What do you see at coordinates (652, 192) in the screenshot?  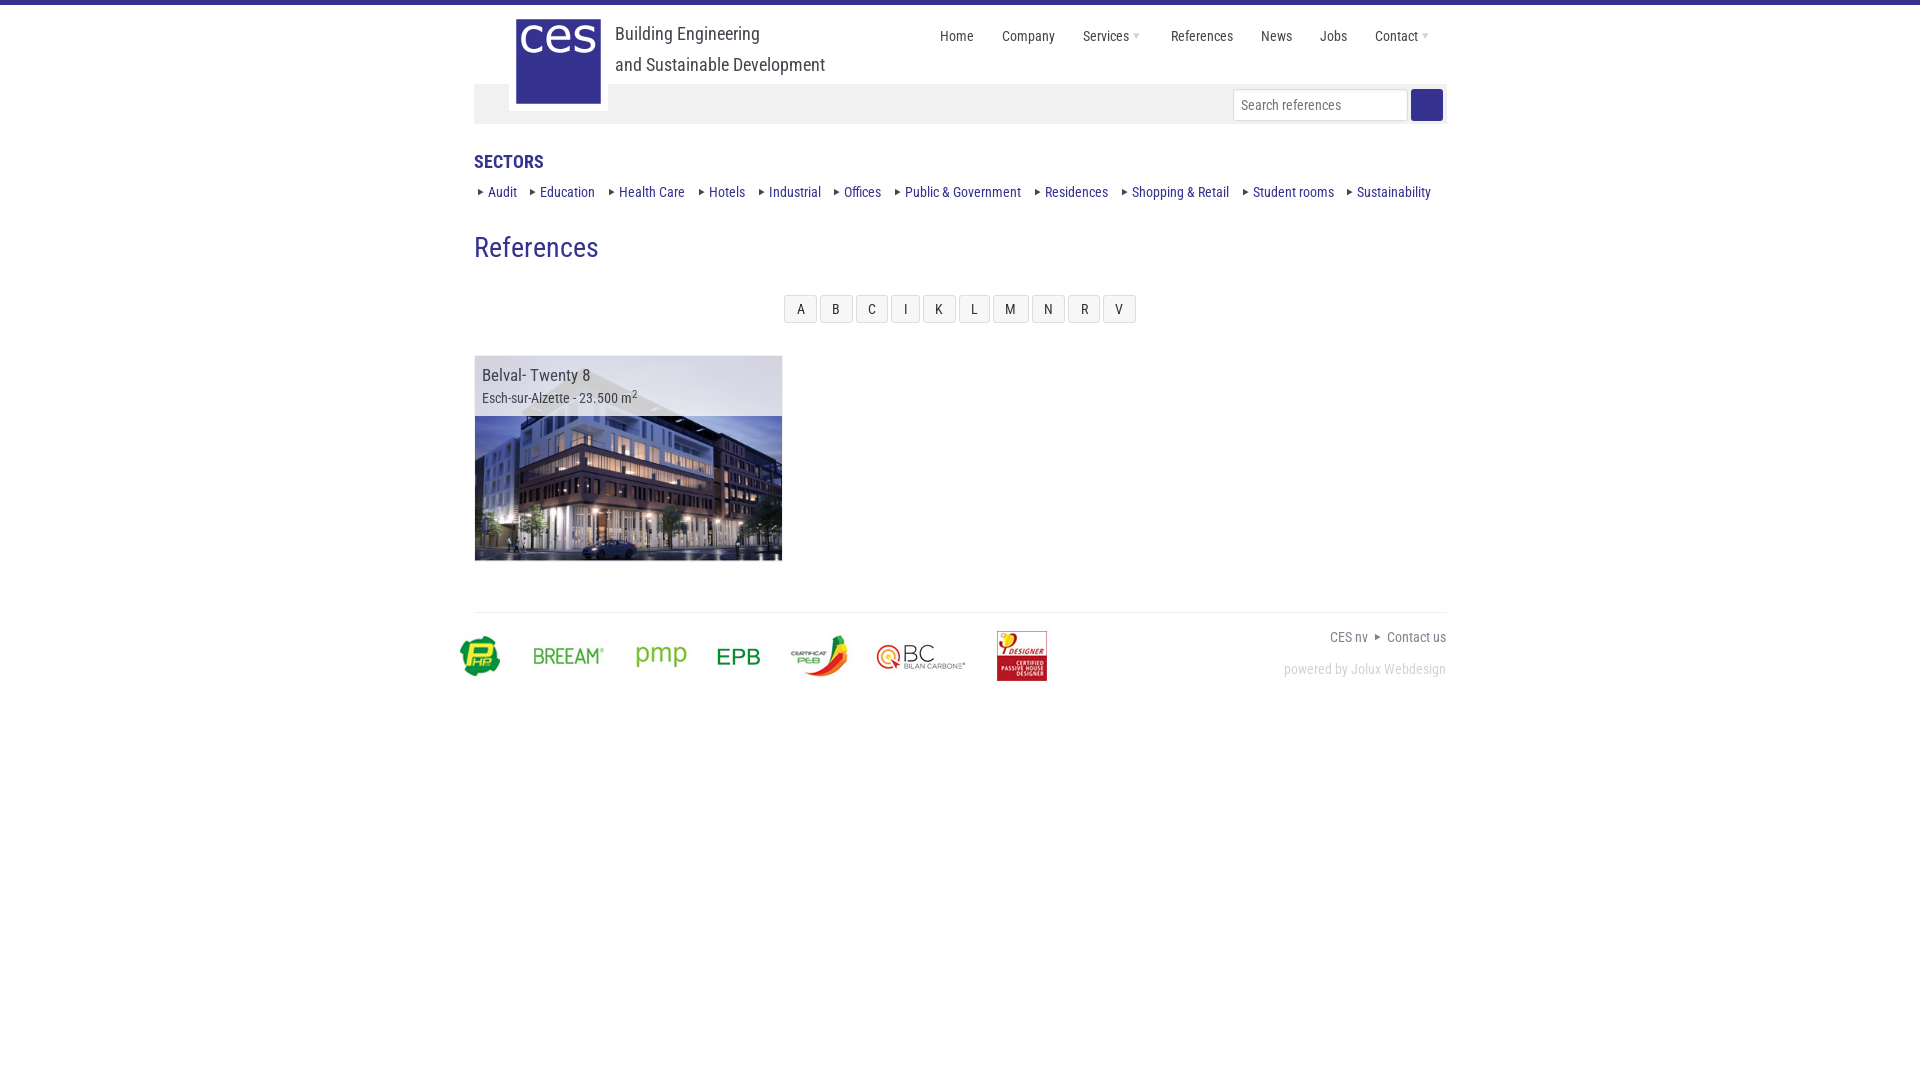 I see `Health Care` at bounding box center [652, 192].